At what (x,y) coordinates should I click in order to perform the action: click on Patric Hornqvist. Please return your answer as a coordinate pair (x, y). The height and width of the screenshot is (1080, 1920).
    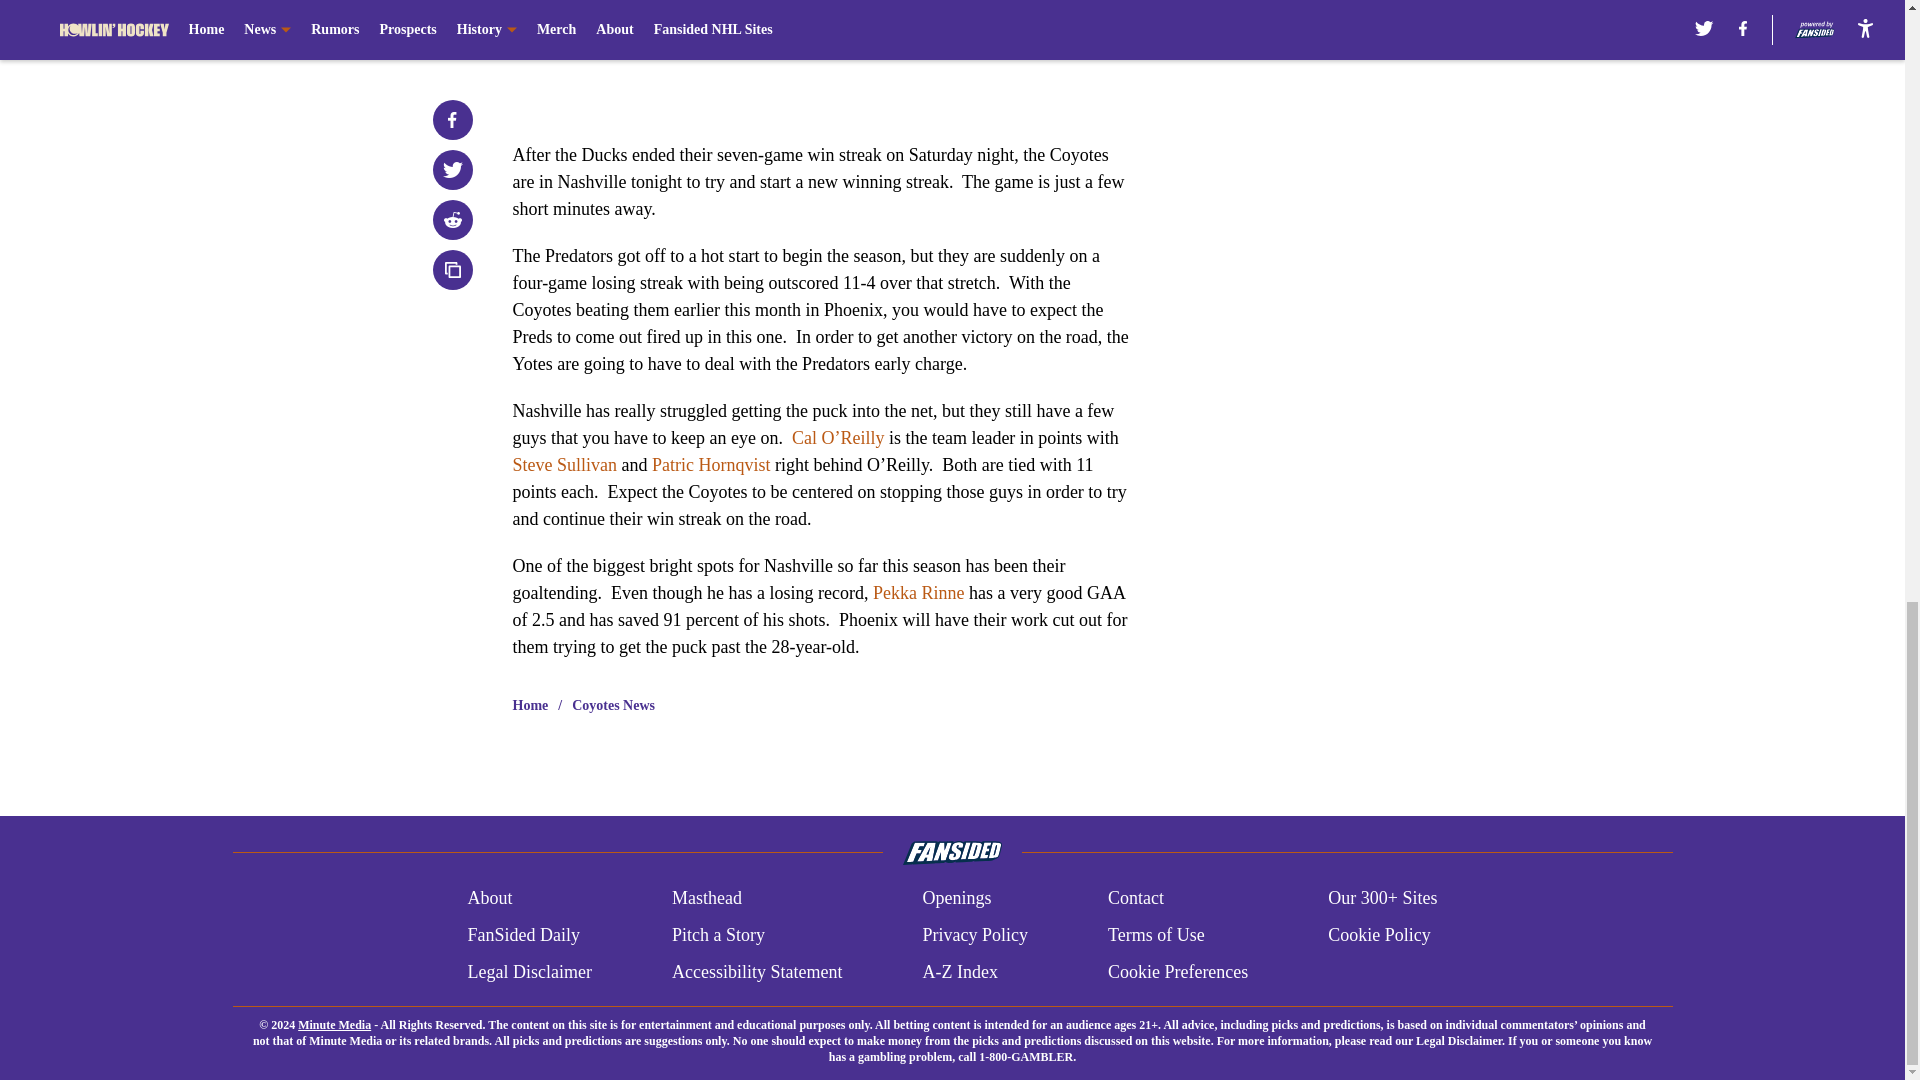
    Looking at the image, I should click on (712, 464).